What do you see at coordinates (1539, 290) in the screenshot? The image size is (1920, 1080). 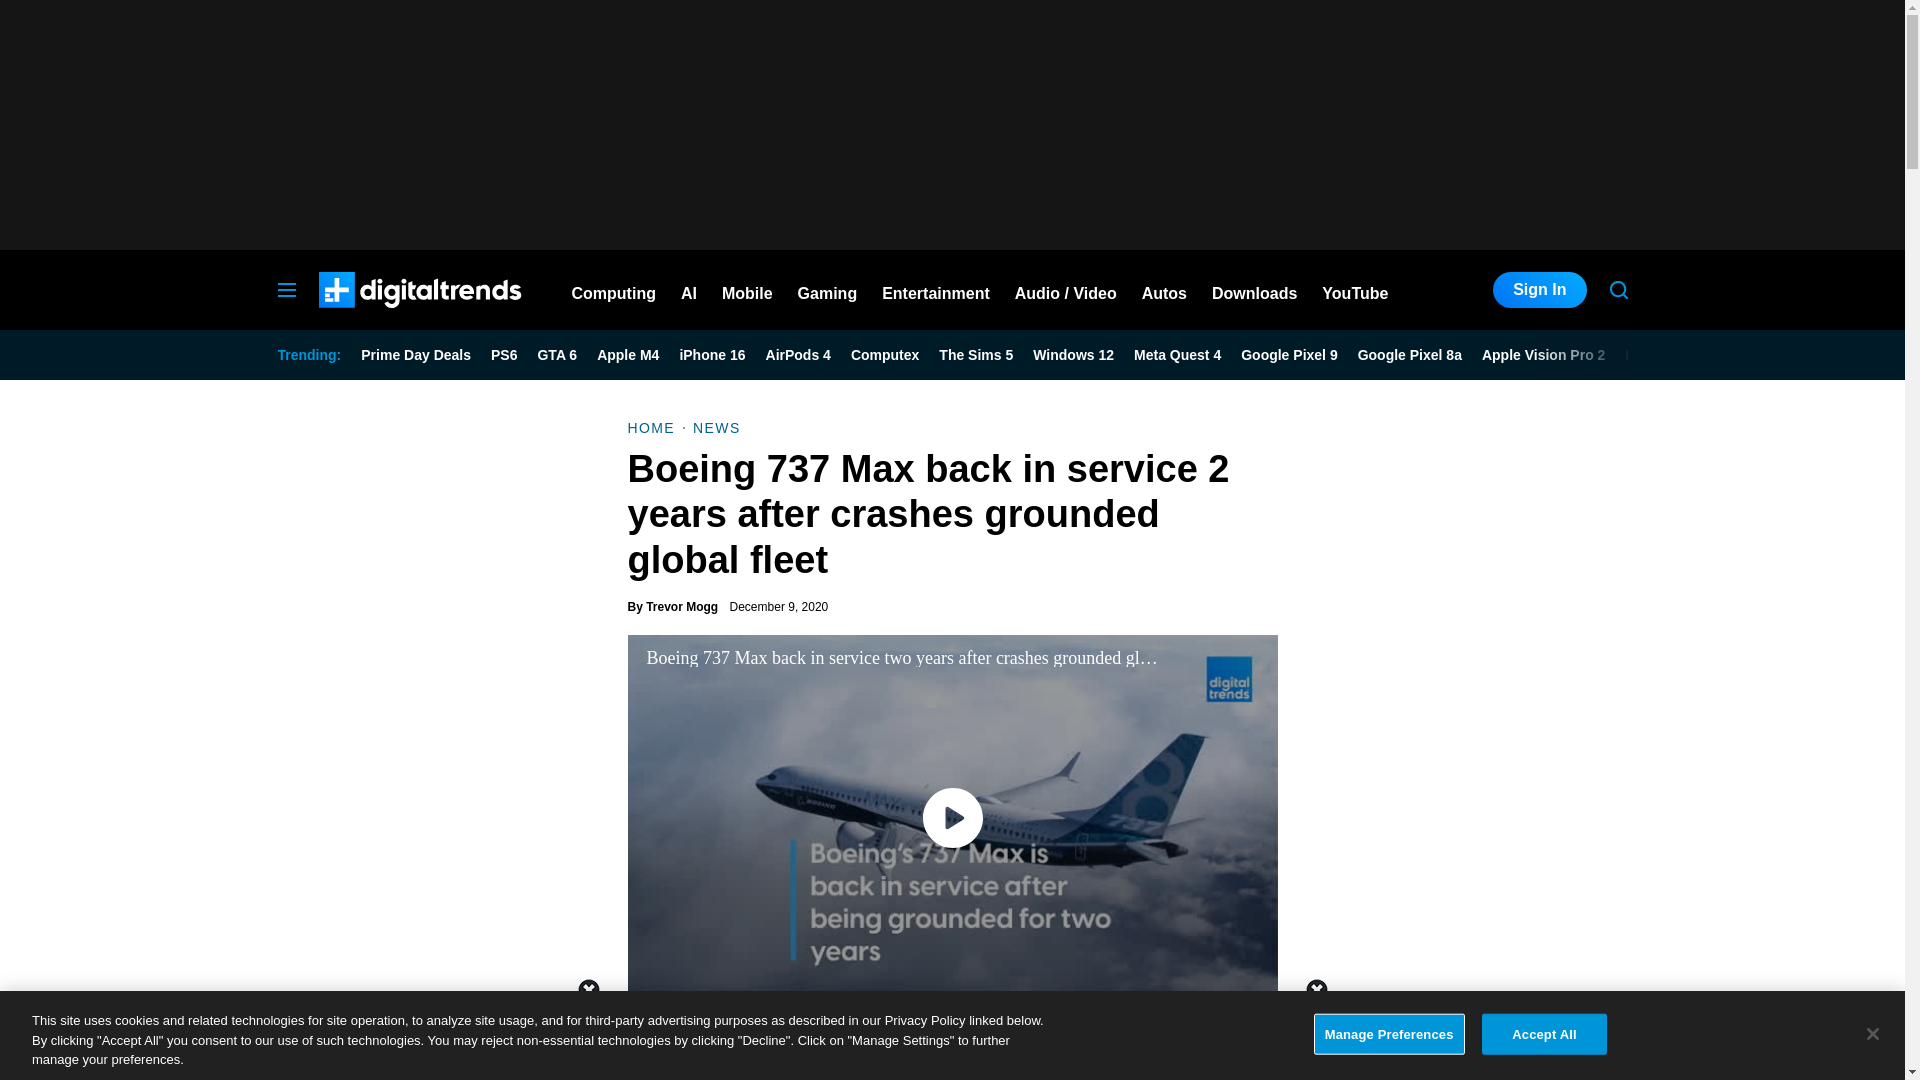 I see `Sign In` at bounding box center [1539, 290].